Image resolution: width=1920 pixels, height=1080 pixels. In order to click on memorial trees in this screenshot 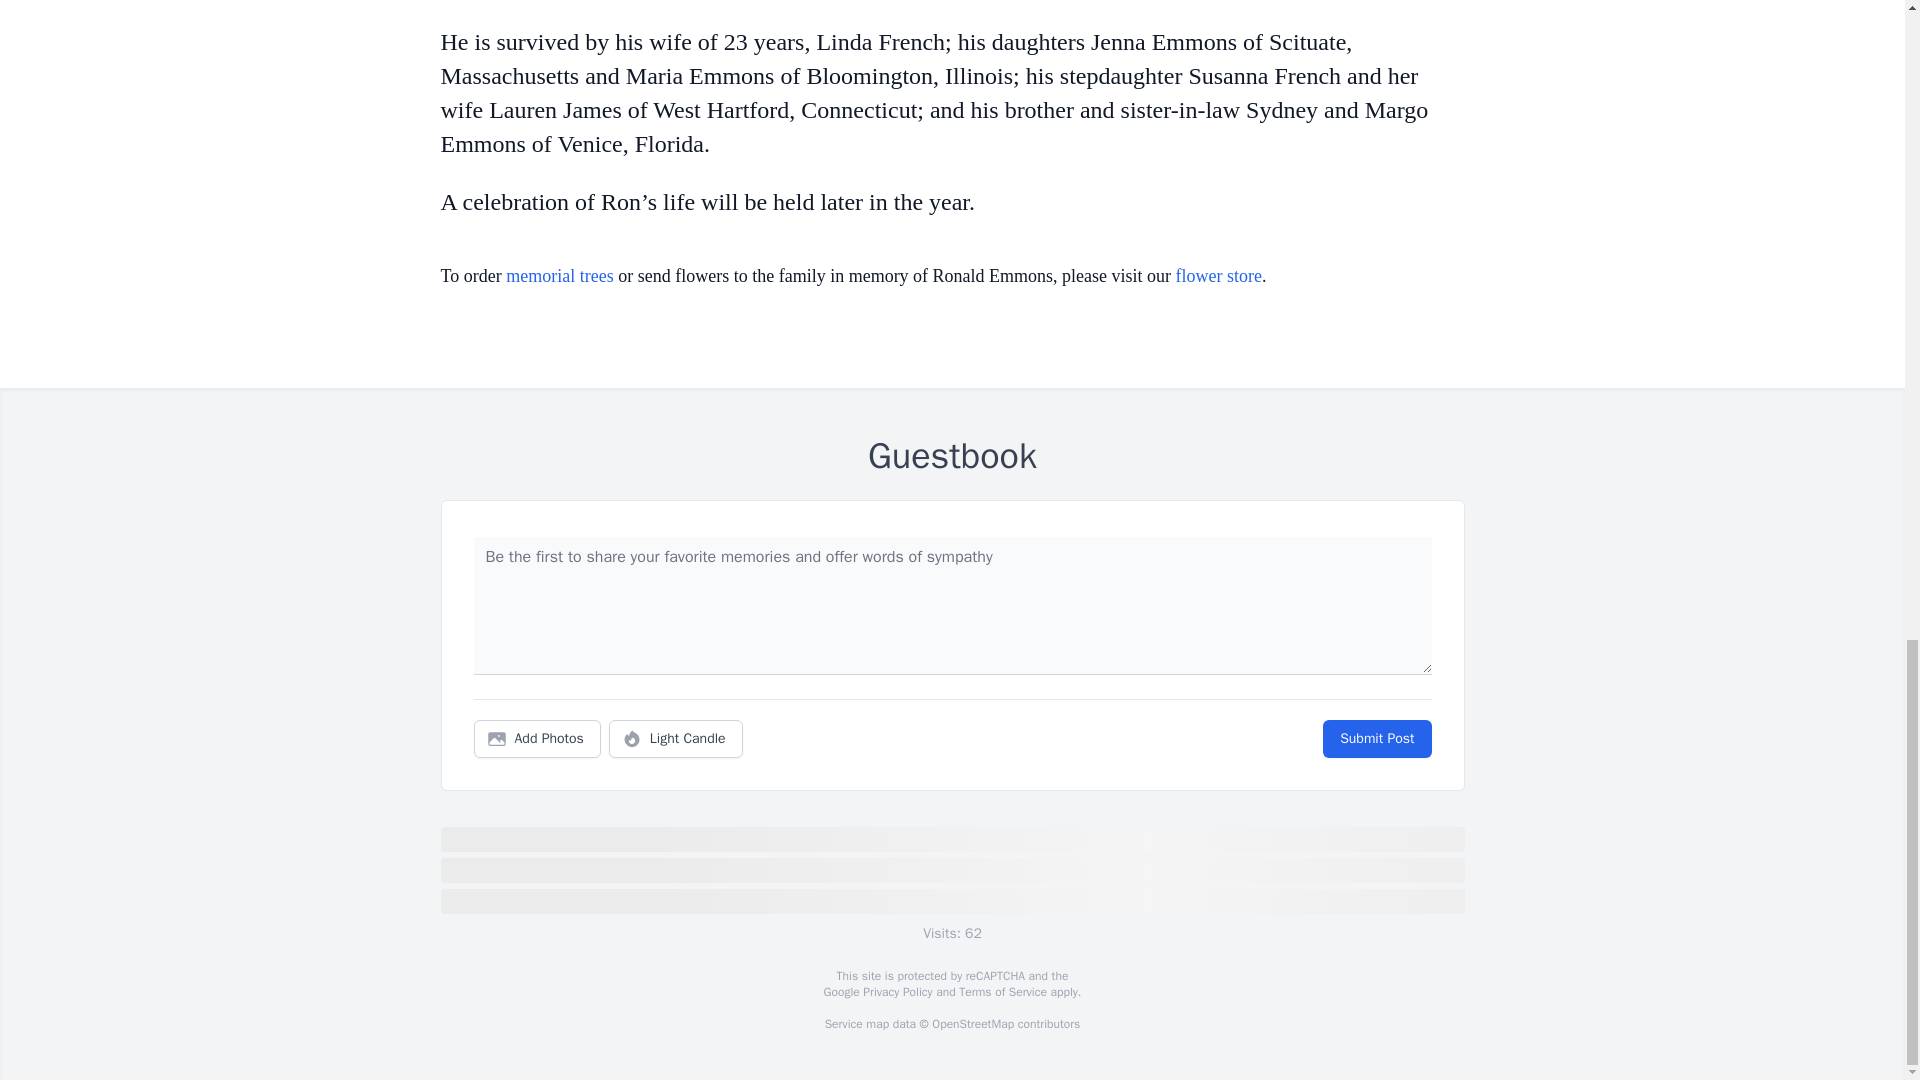, I will do `click(559, 276)`.